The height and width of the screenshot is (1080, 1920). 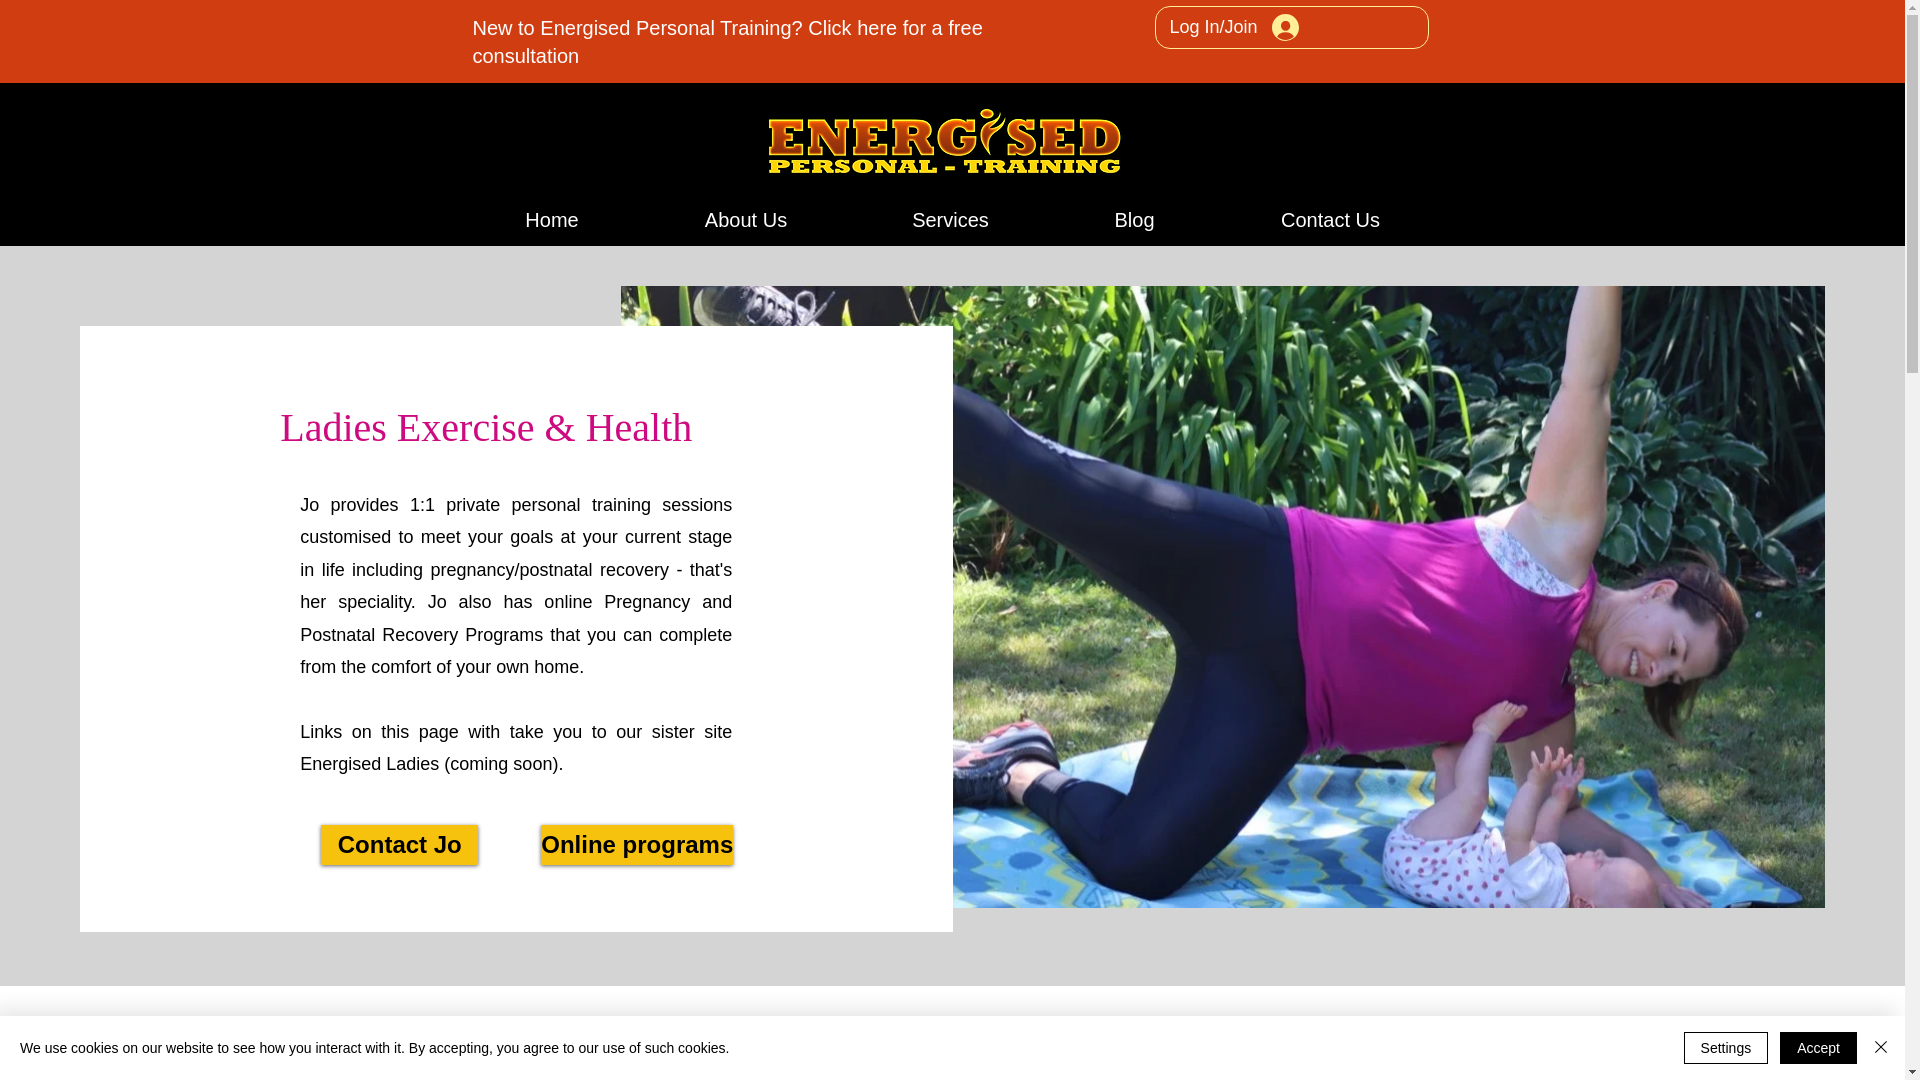 I want to click on Online programs, so click(x=637, y=845).